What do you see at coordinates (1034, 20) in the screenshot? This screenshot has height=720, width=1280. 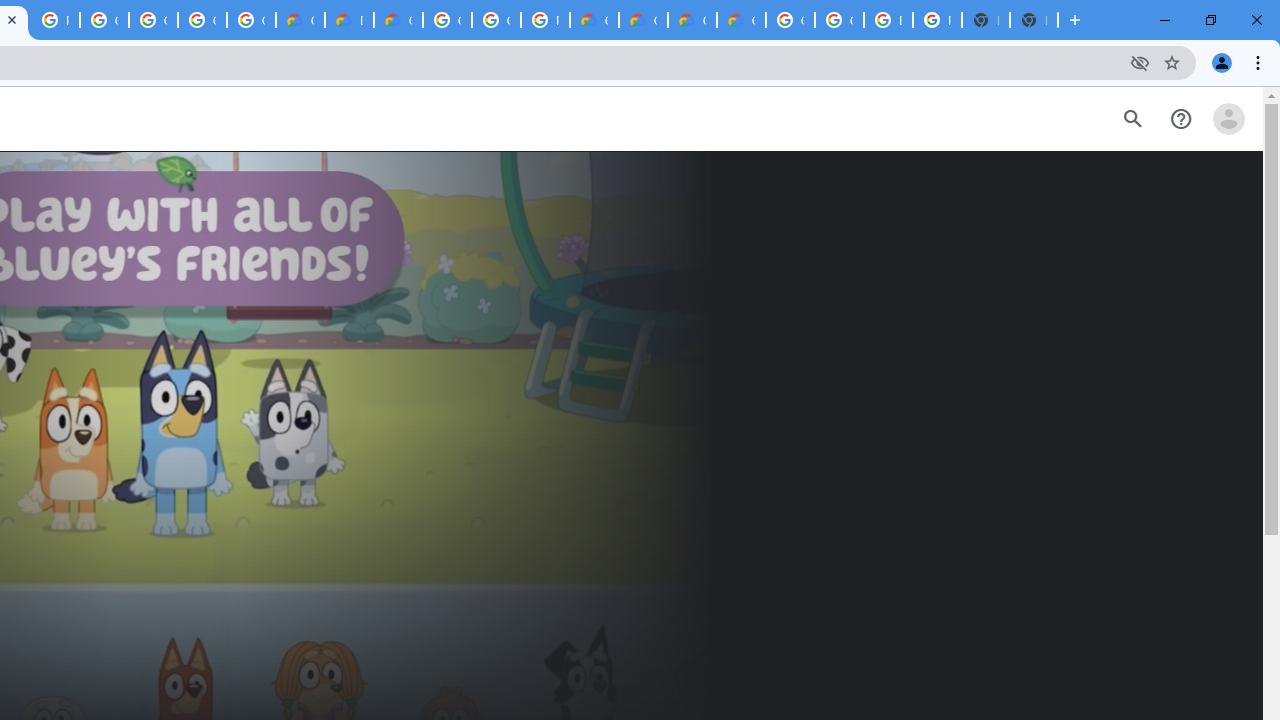 I see `New Tab` at bounding box center [1034, 20].